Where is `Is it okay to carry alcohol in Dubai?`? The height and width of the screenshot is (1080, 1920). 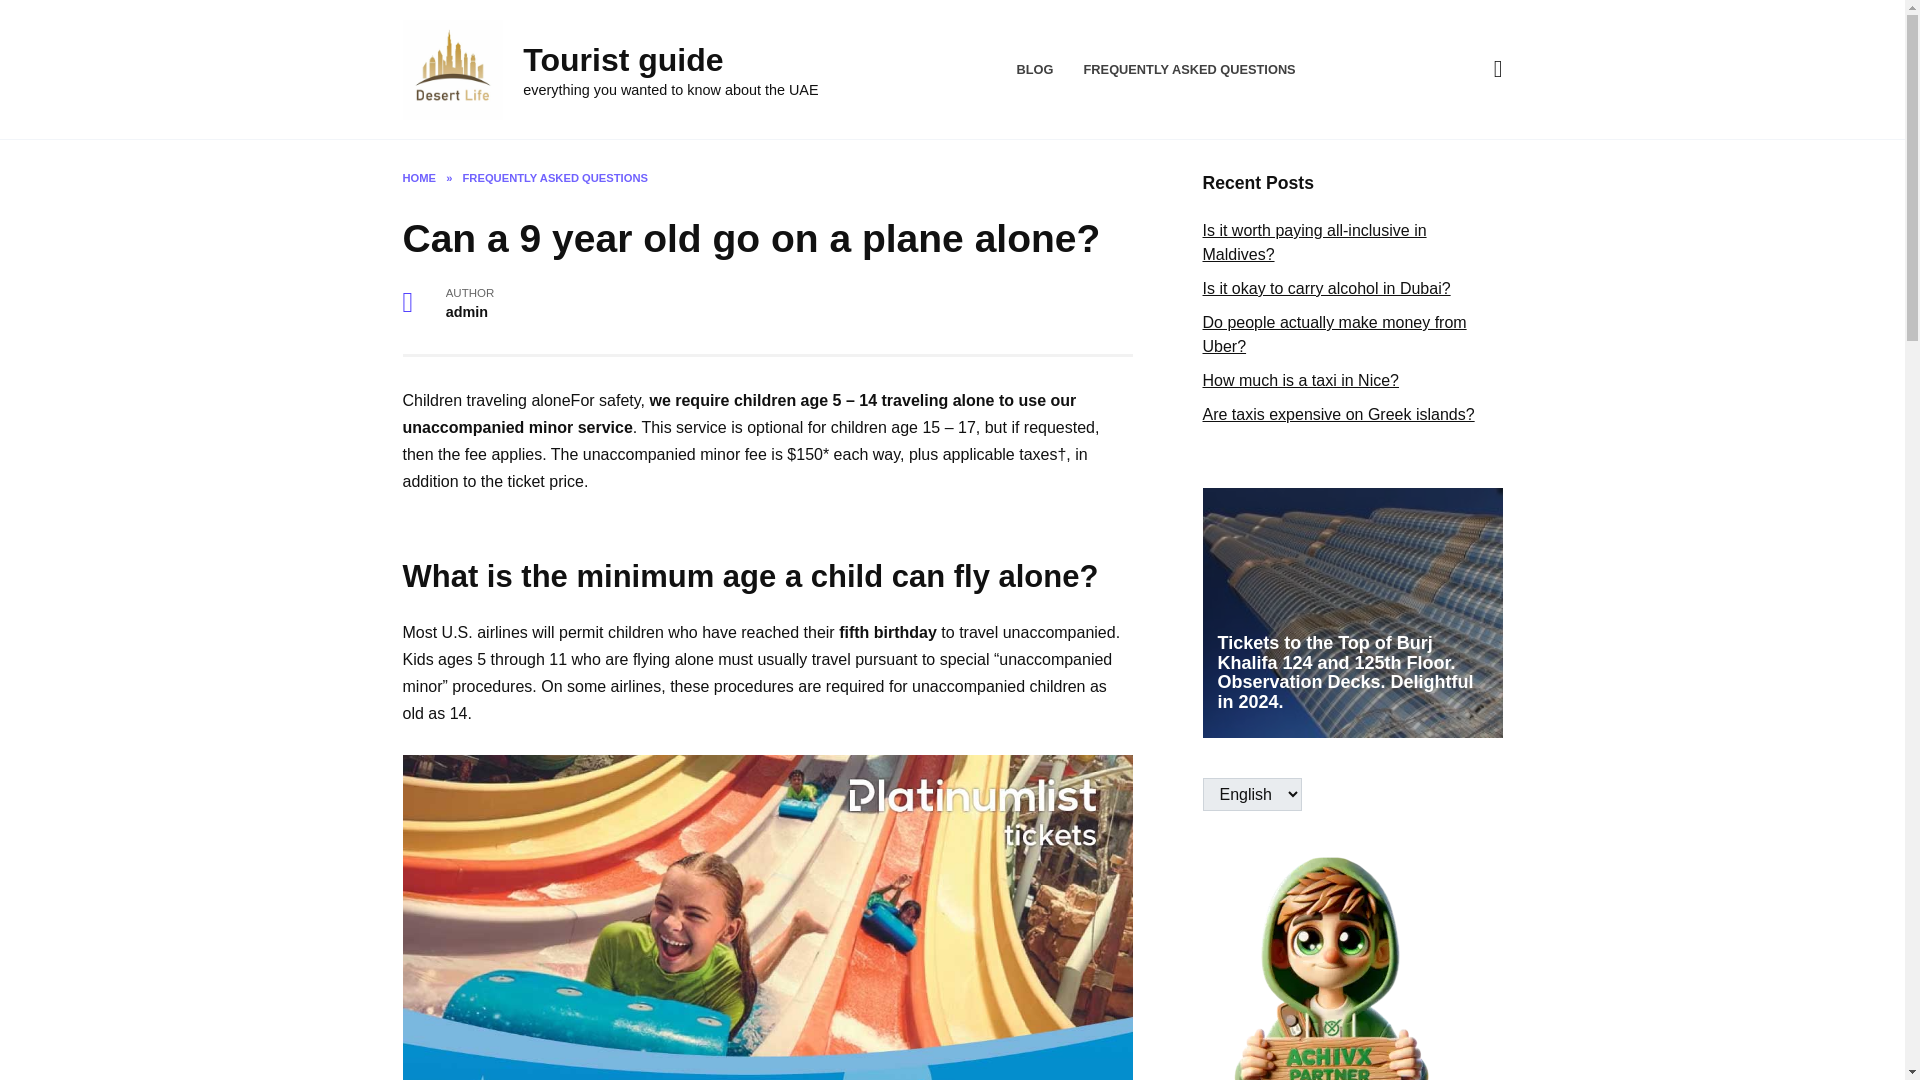
Is it okay to carry alcohol in Dubai? is located at coordinates (1325, 288).